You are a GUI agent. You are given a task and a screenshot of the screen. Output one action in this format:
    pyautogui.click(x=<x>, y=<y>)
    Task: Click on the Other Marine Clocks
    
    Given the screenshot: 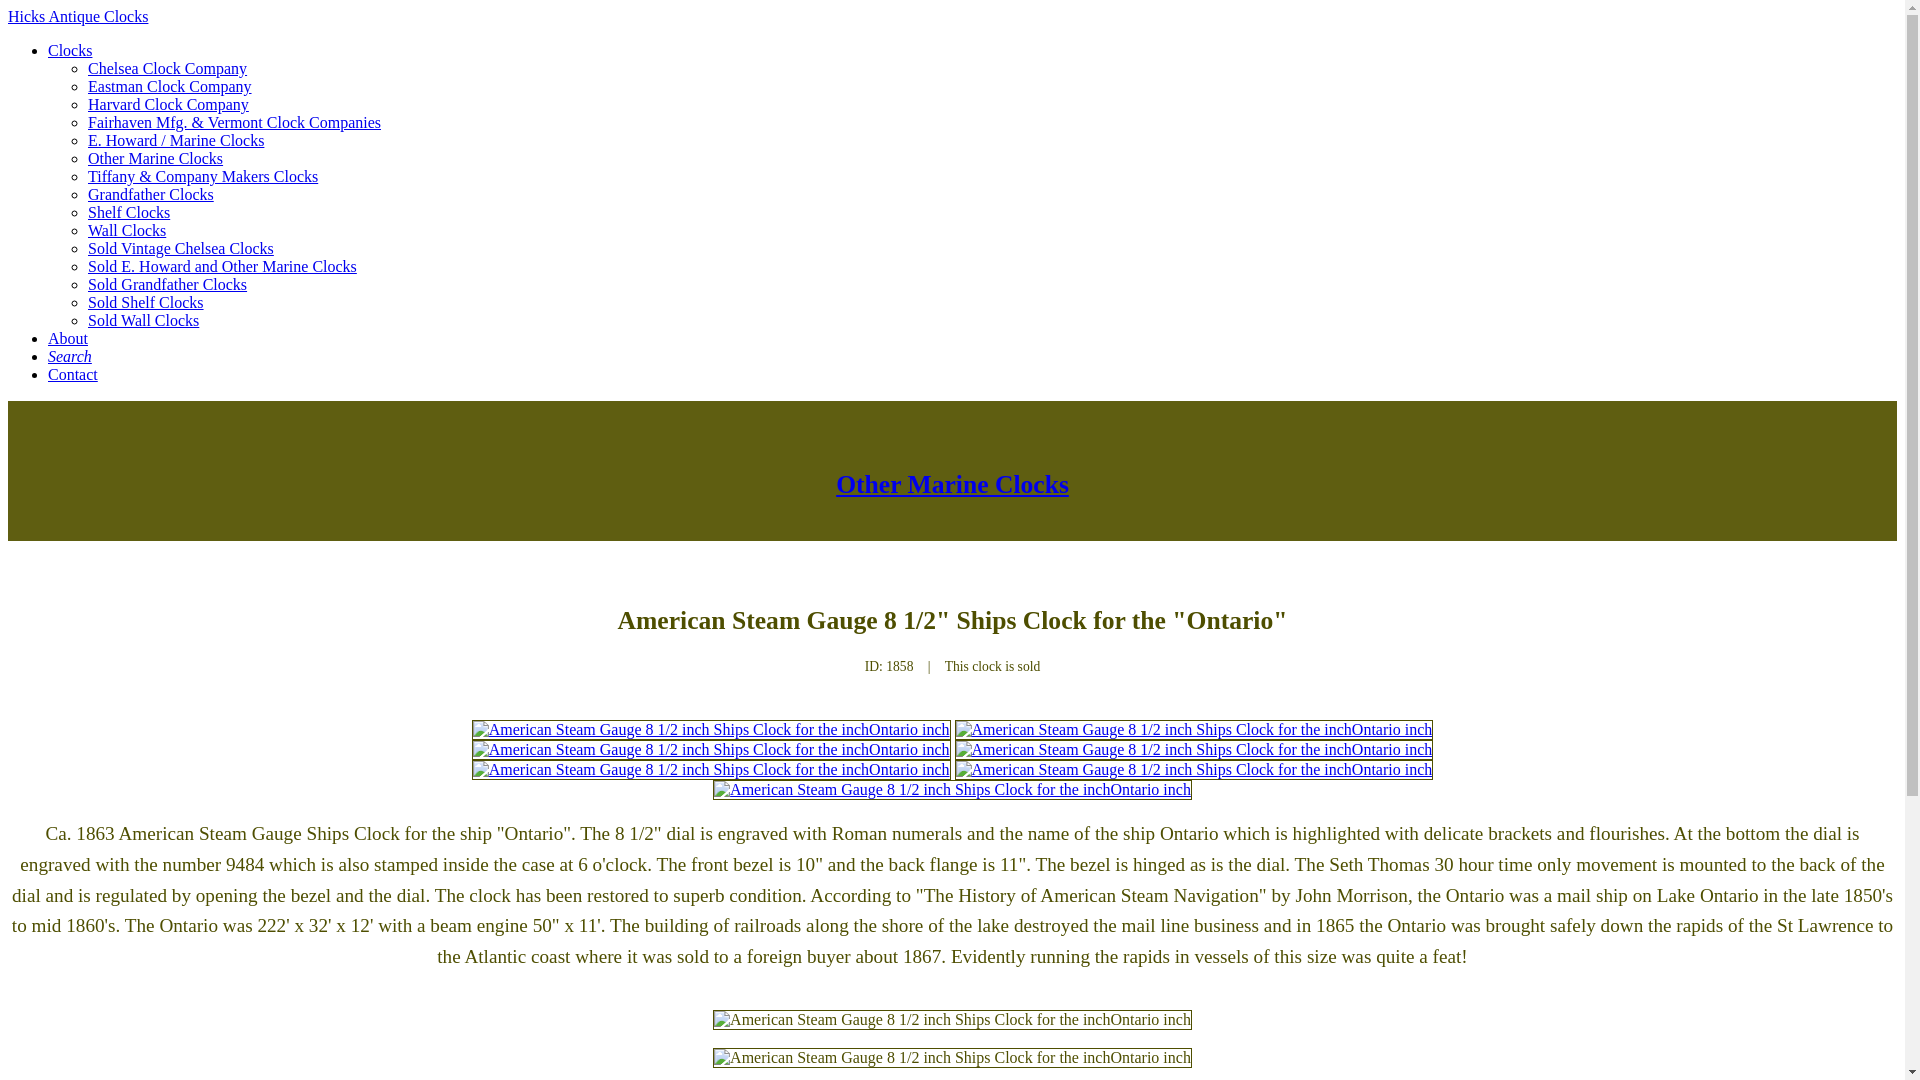 What is the action you would take?
    pyautogui.click(x=952, y=484)
    